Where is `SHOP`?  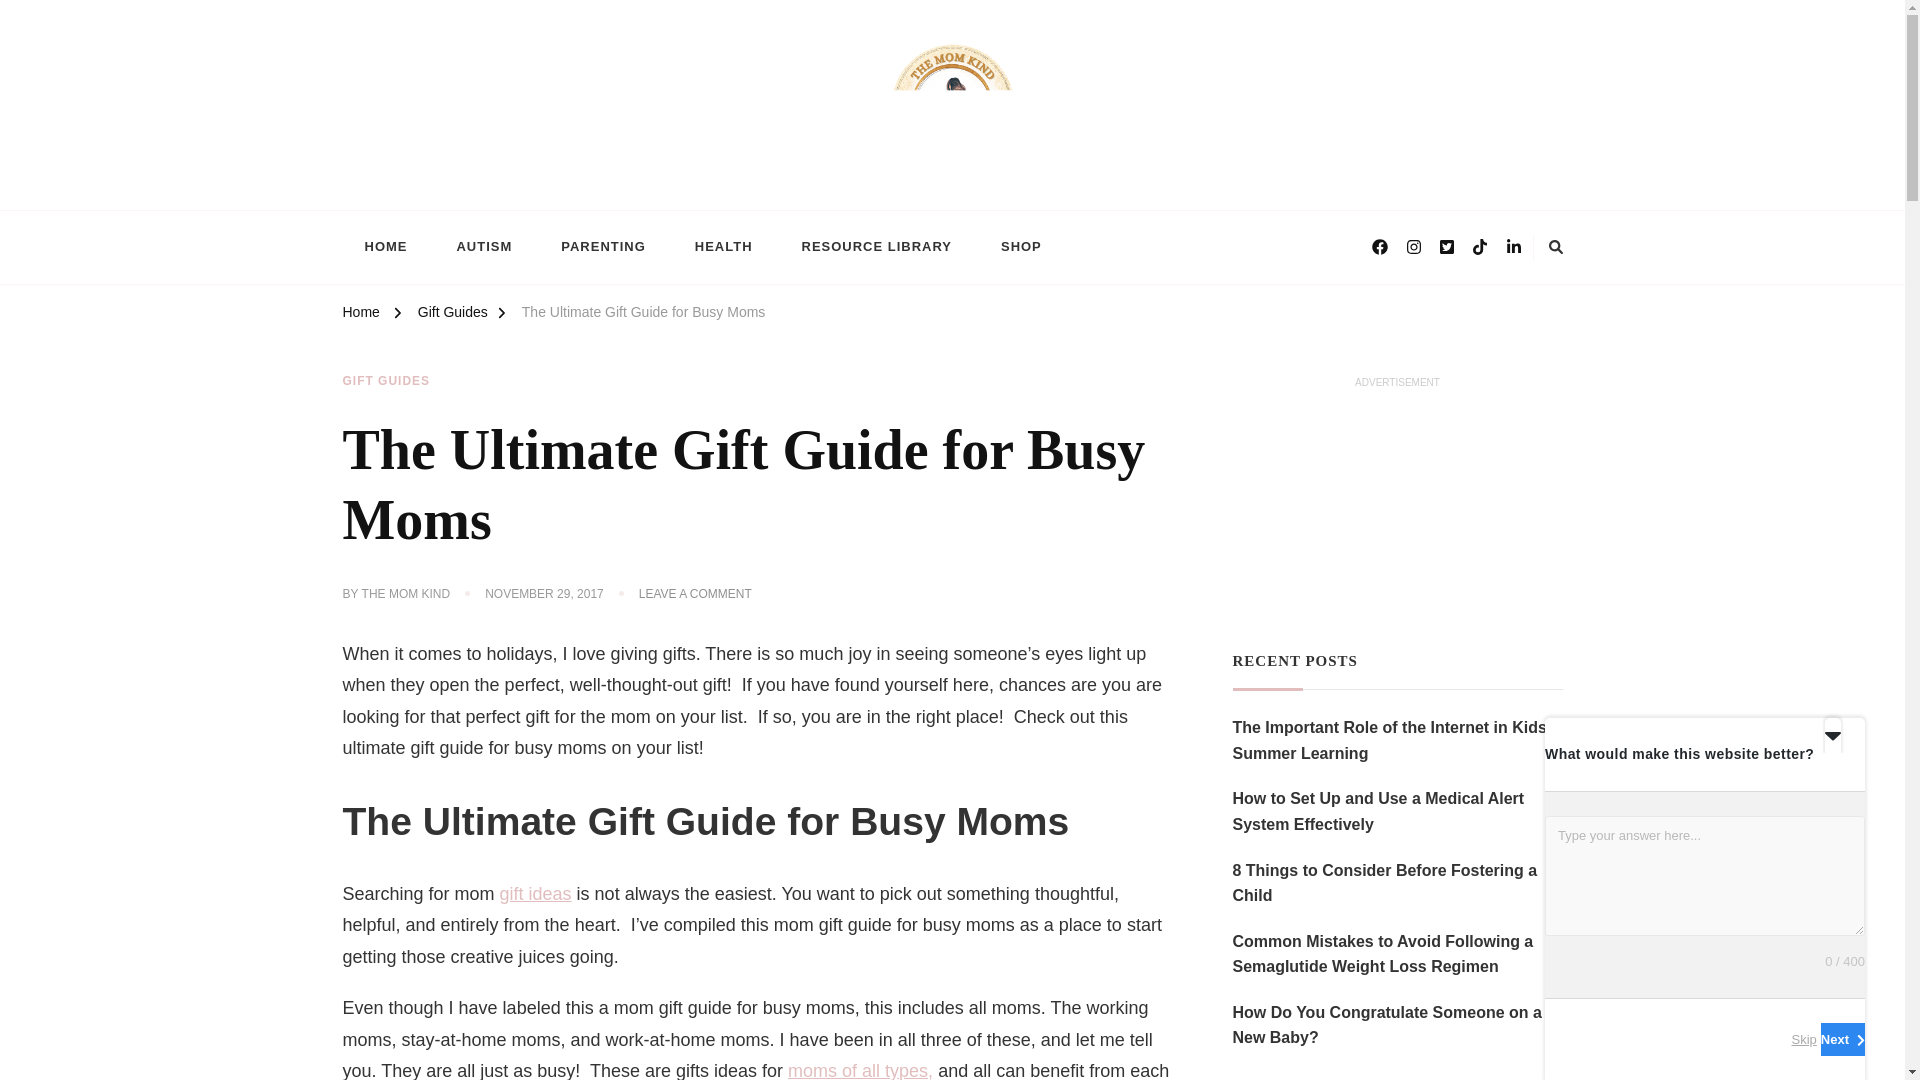
SHOP is located at coordinates (440, 199).